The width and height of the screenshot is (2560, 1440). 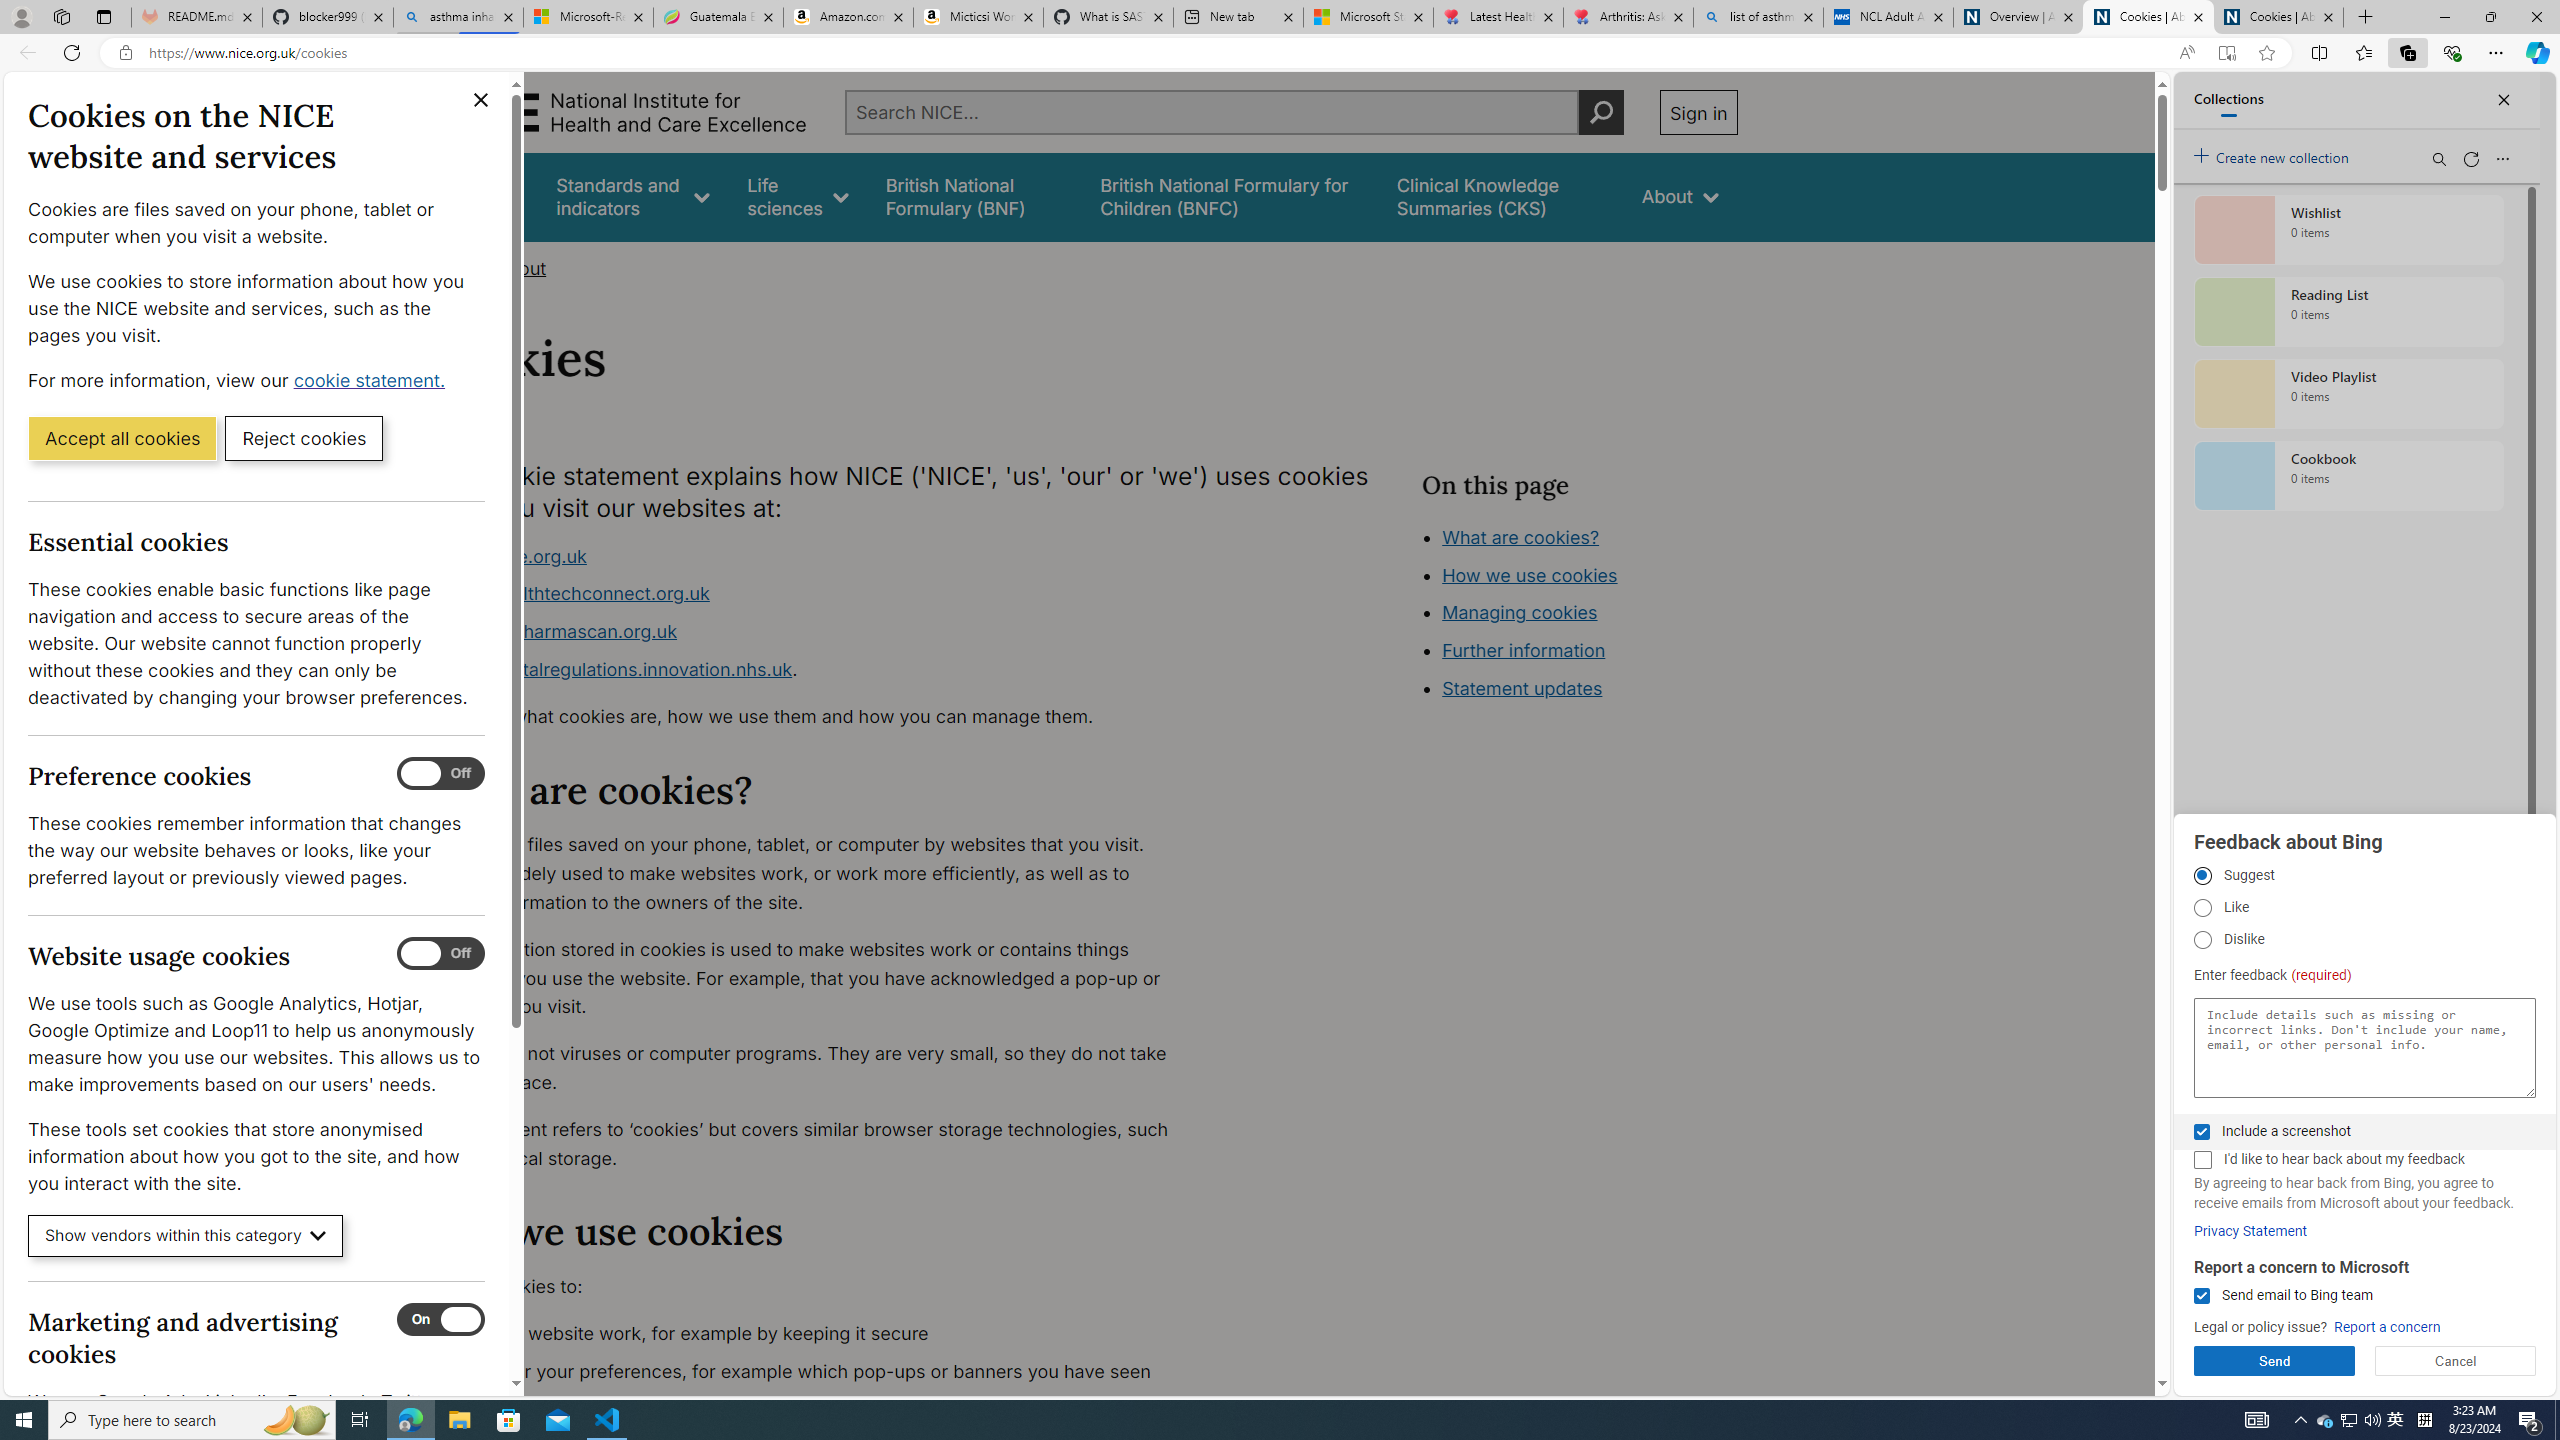 What do you see at coordinates (122, 437) in the screenshot?
I see `Accept all cookies` at bounding box center [122, 437].